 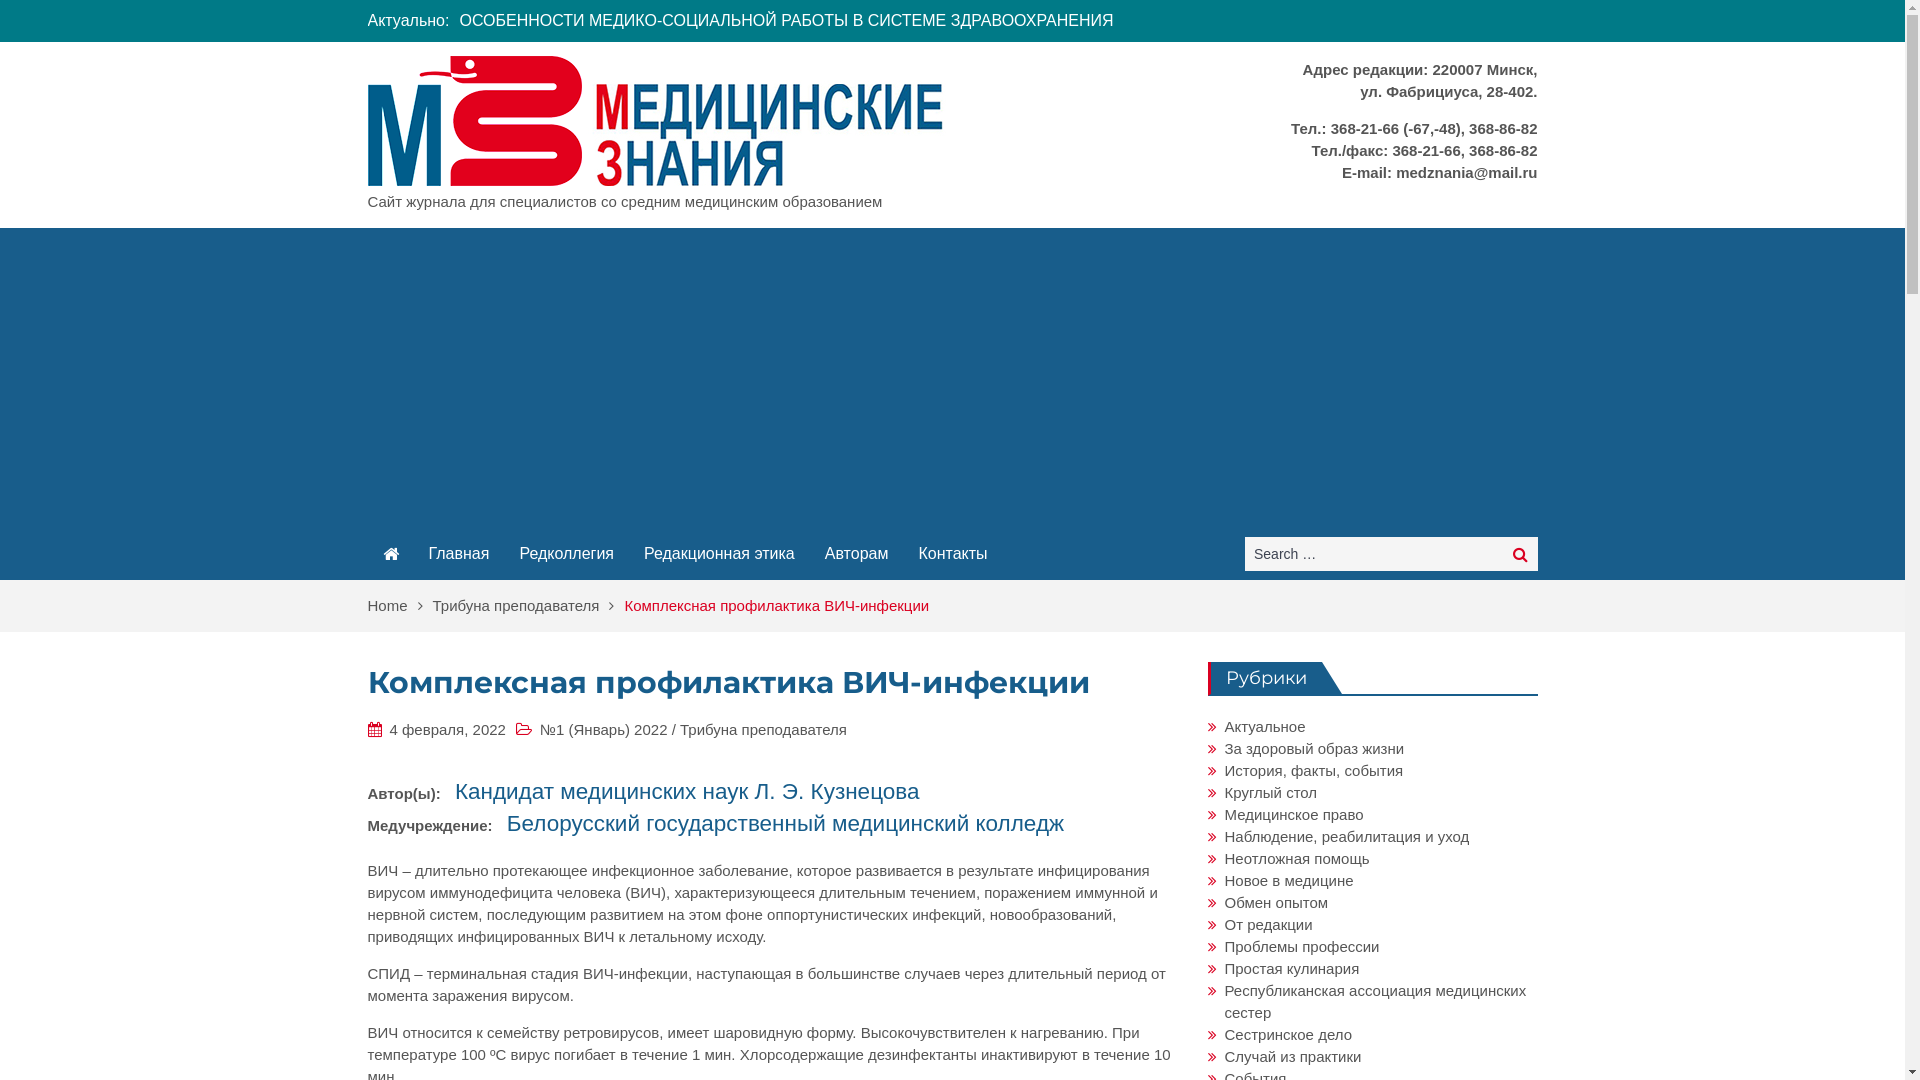 What do you see at coordinates (952, 378) in the screenshot?
I see `Advertisement` at bounding box center [952, 378].